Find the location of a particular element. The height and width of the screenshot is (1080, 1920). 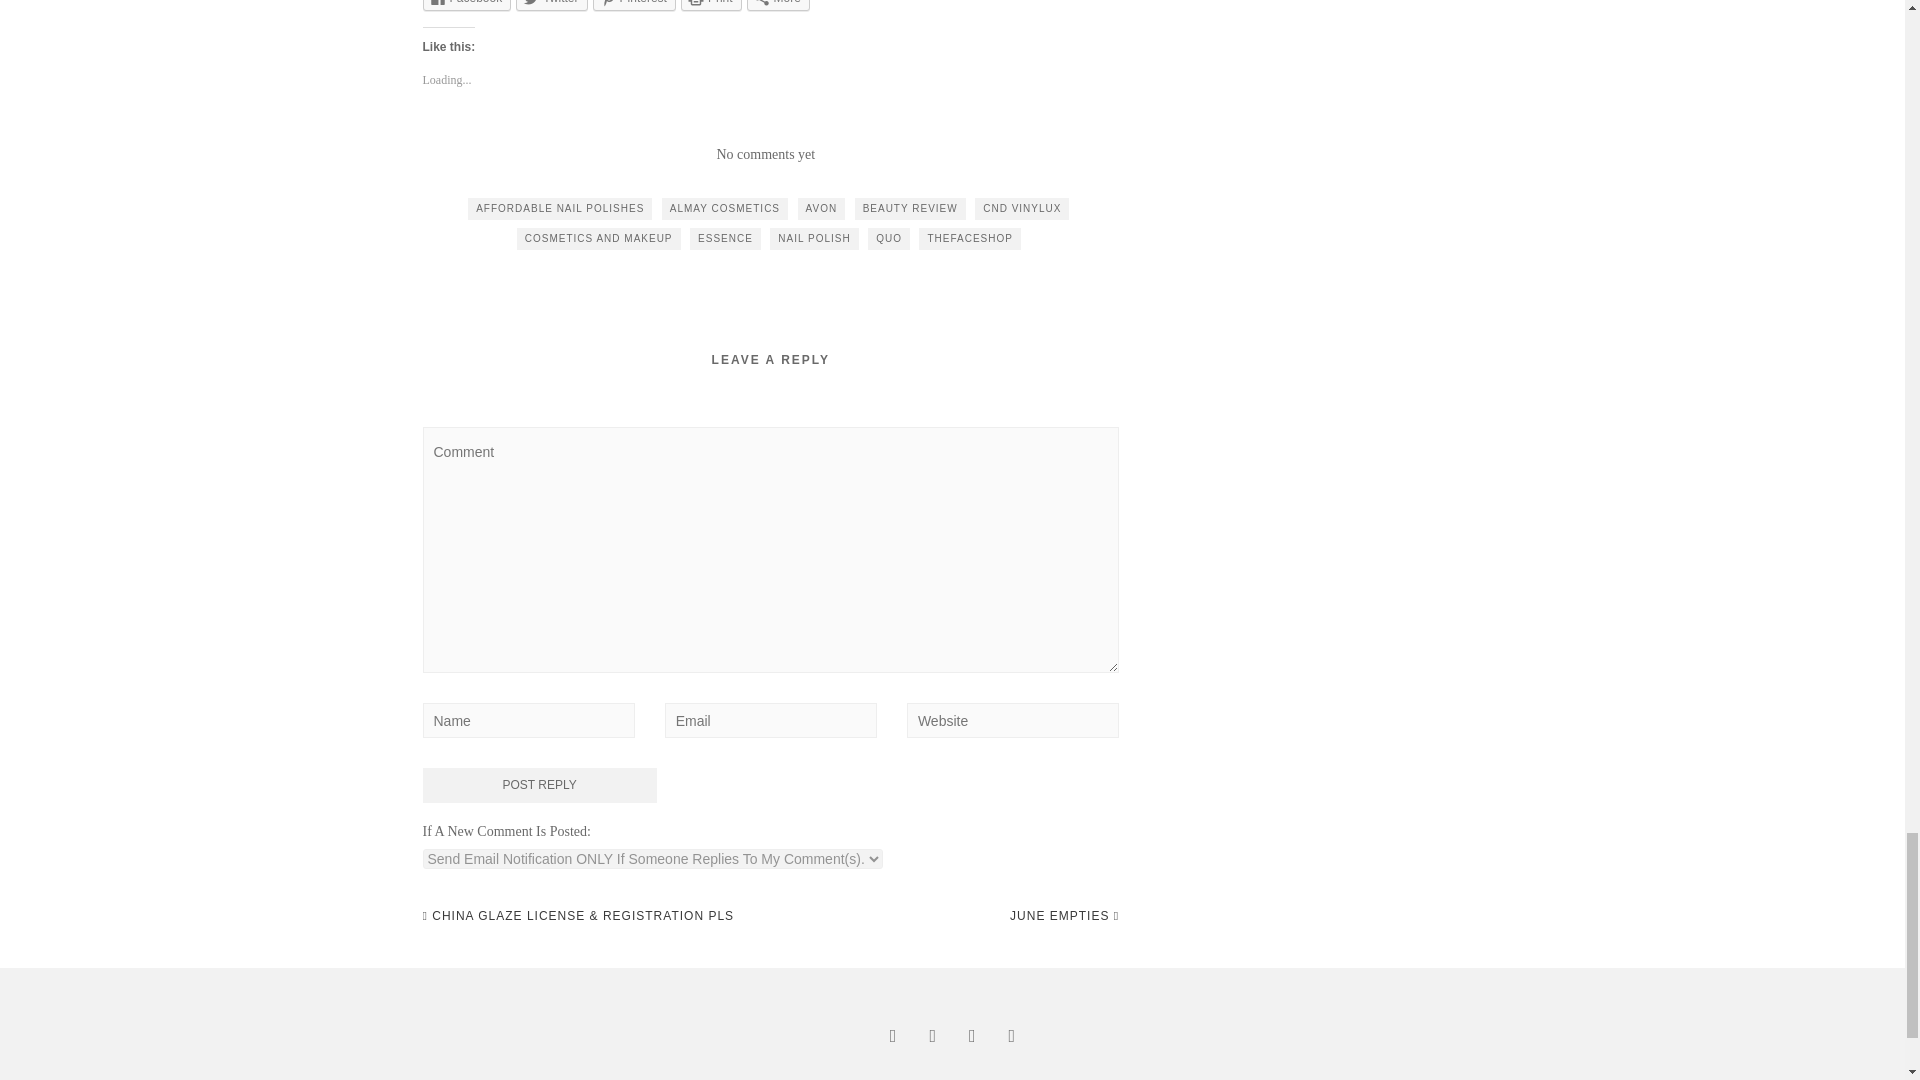

ALMAY COSMETICS is located at coordinates (724, 208).